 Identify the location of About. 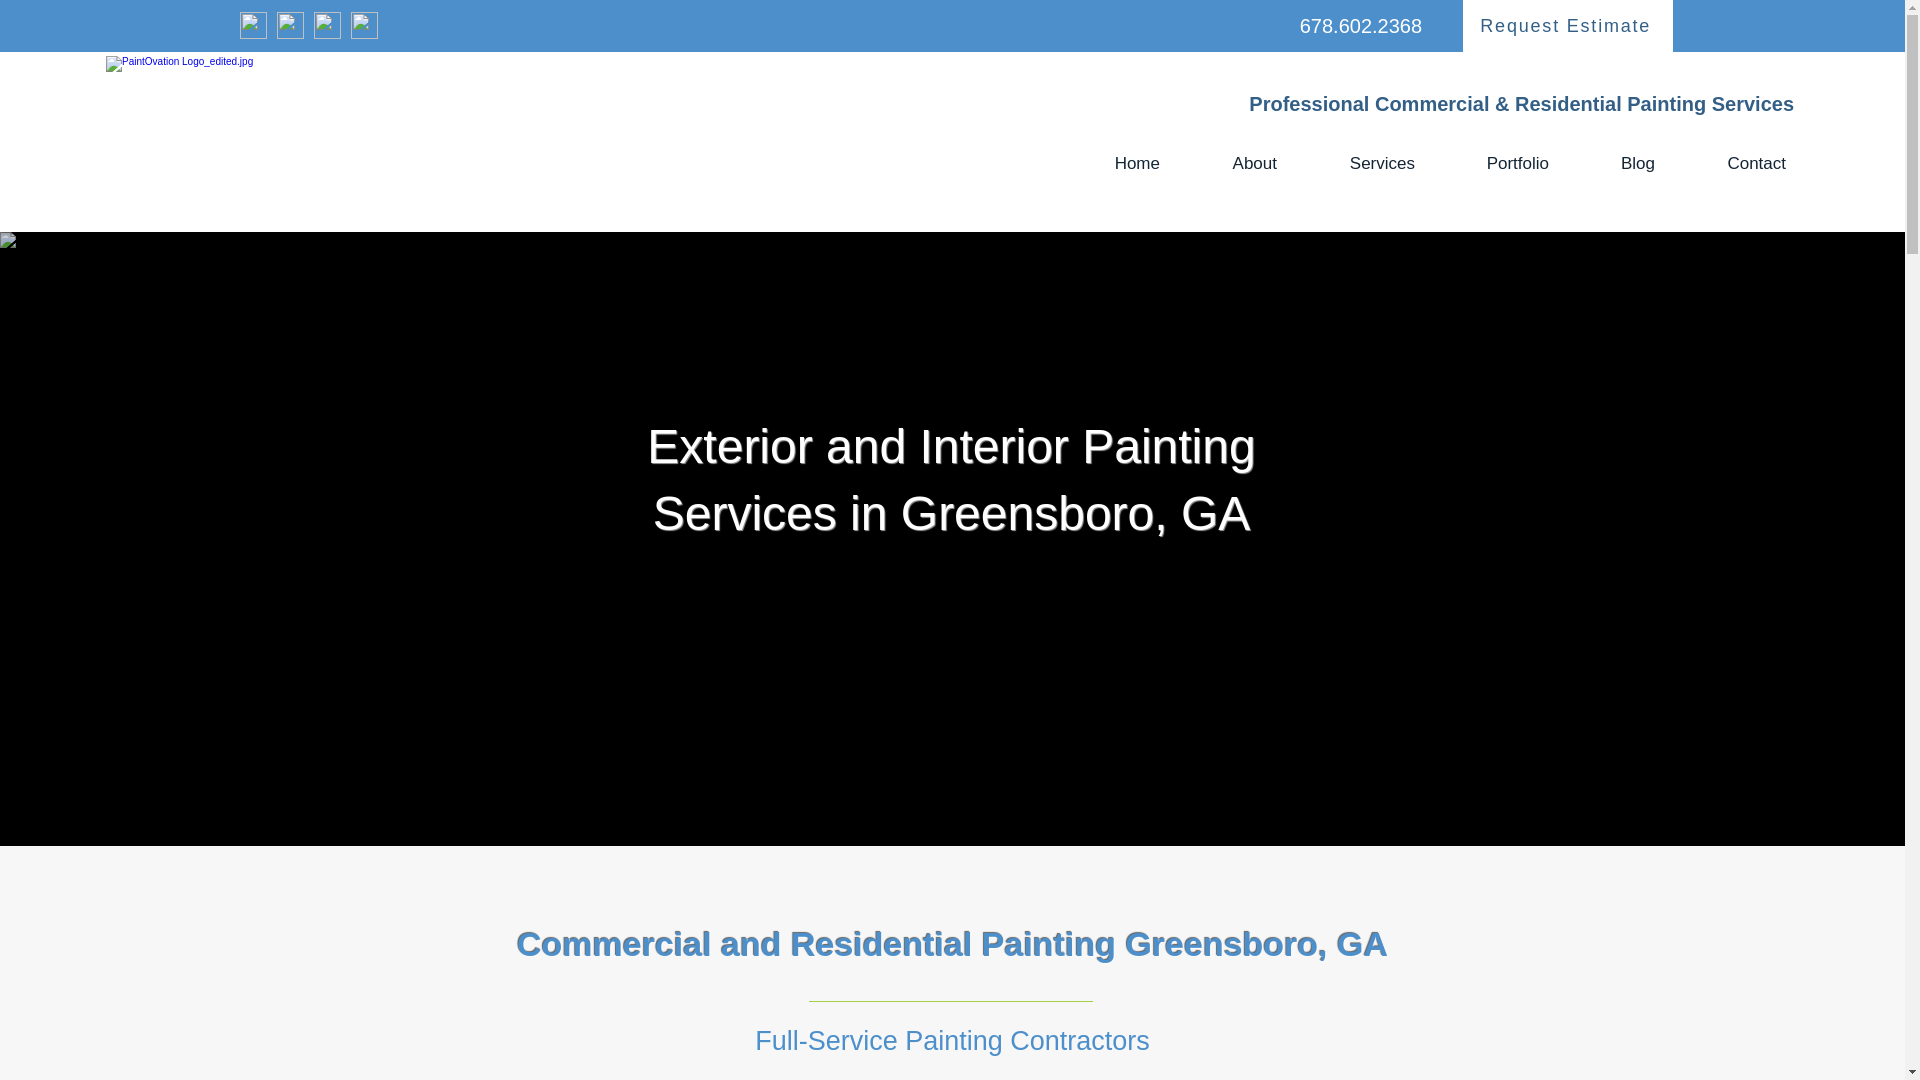
(1234, 164).